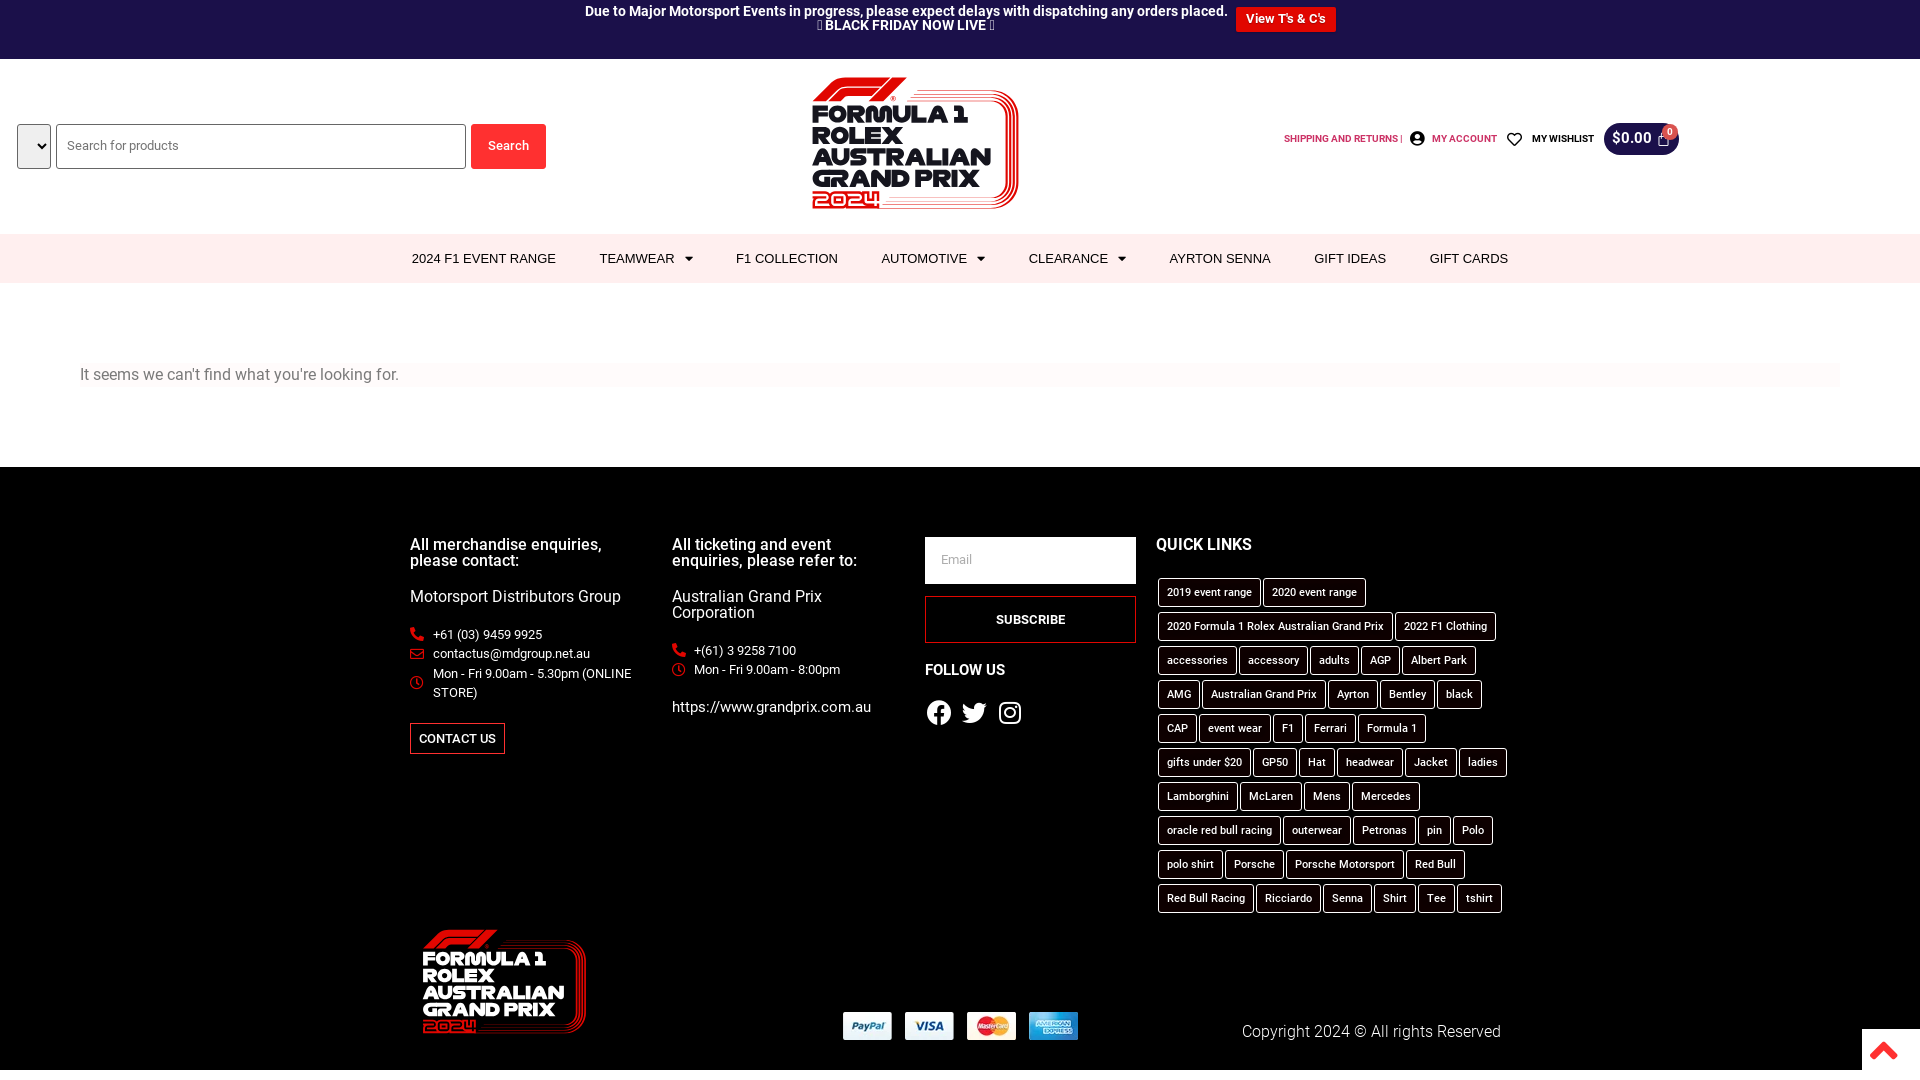  Describe the element at coordinates (1464, 138) in the screenshot. I see `MY ACCOUNT` at that location.